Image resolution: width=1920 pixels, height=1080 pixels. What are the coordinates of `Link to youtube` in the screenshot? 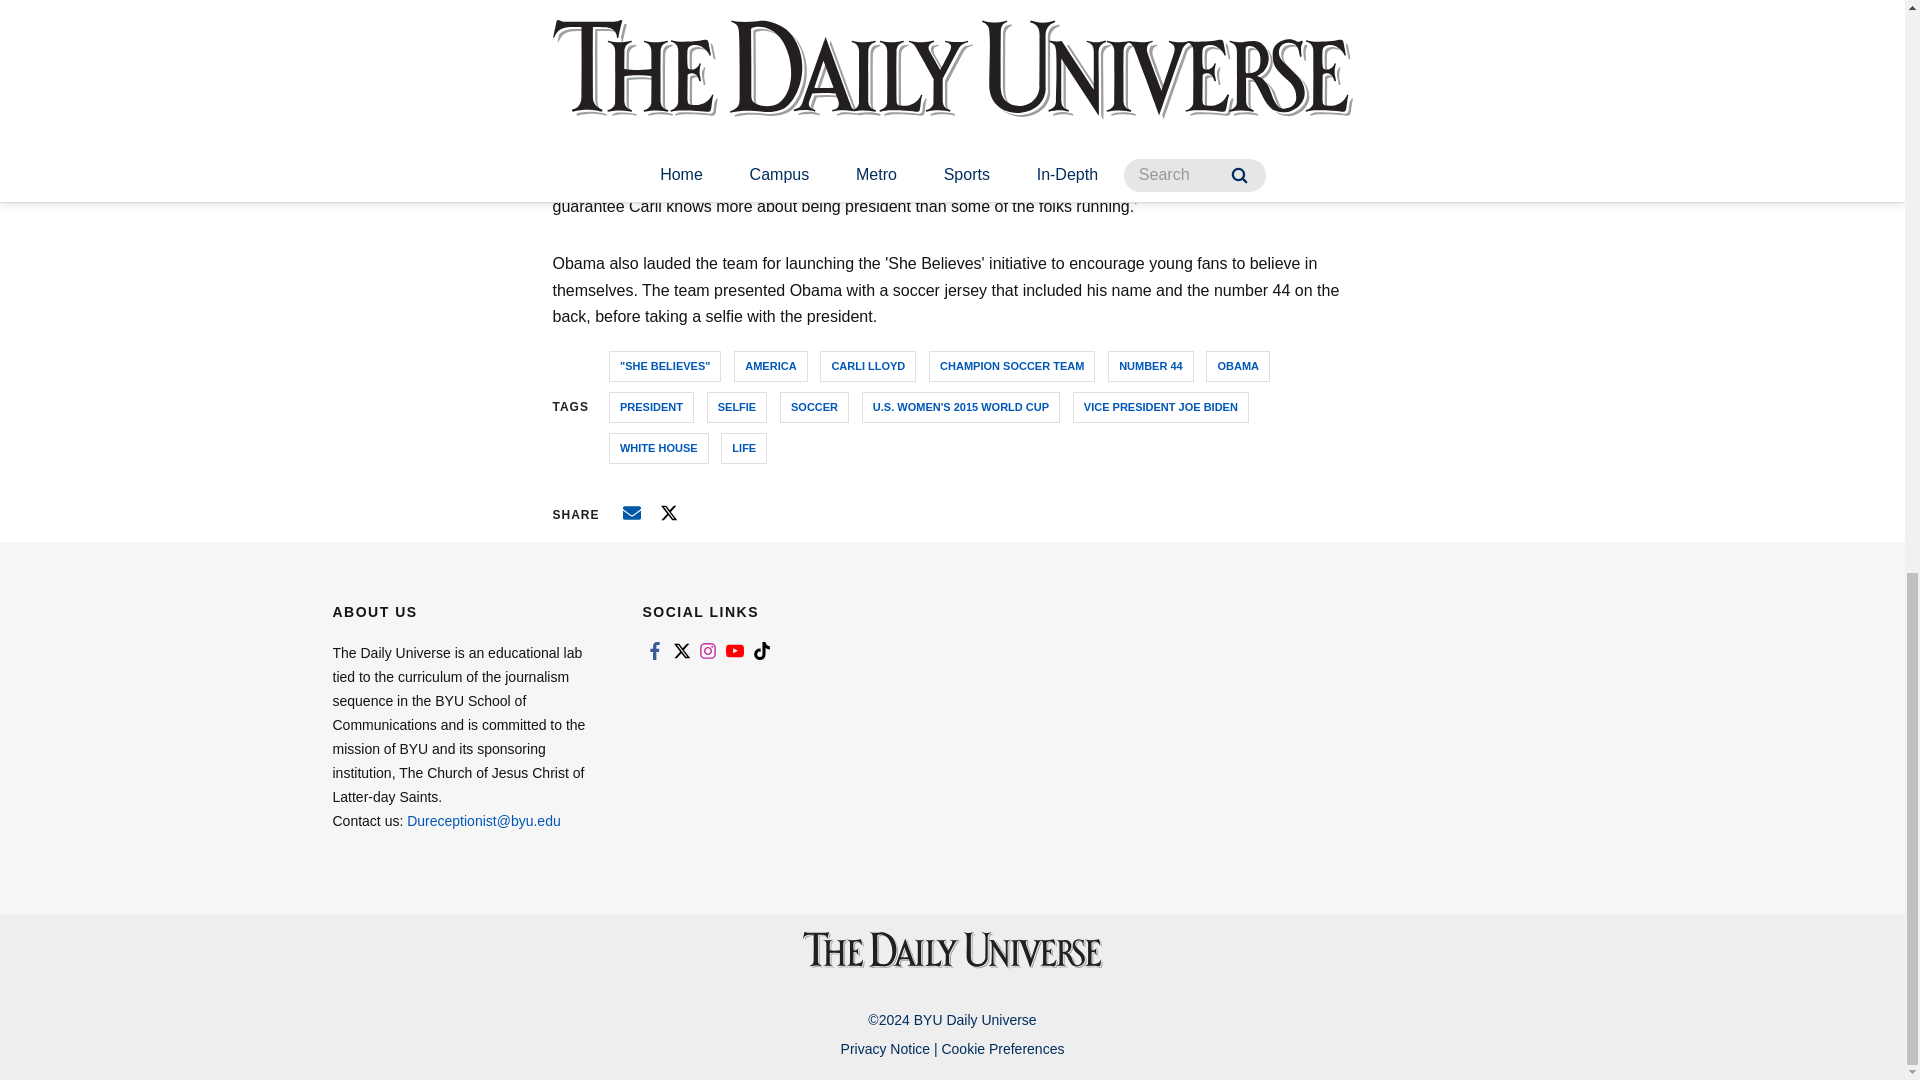 It's located at (734, 650).